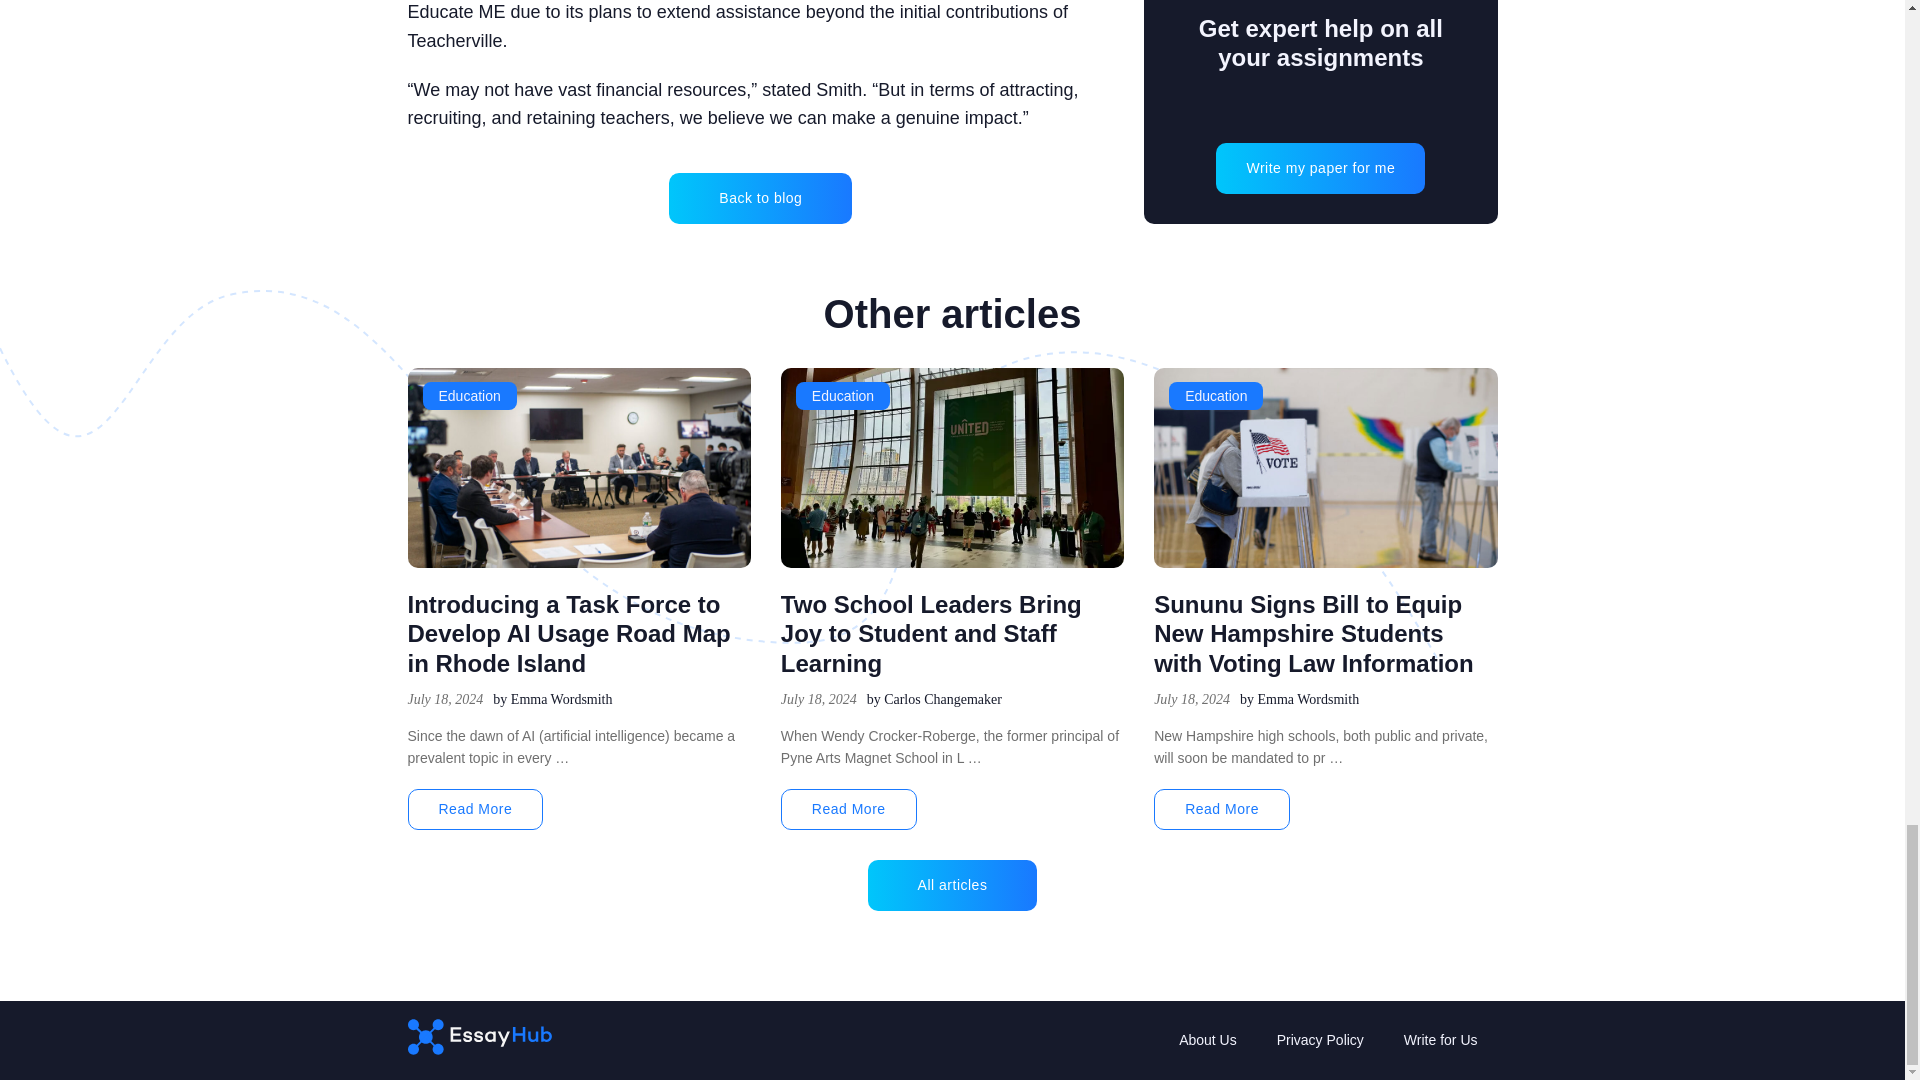 This screenshot has width=1920, height=1080. I want to click on Education, so click(469, 396).